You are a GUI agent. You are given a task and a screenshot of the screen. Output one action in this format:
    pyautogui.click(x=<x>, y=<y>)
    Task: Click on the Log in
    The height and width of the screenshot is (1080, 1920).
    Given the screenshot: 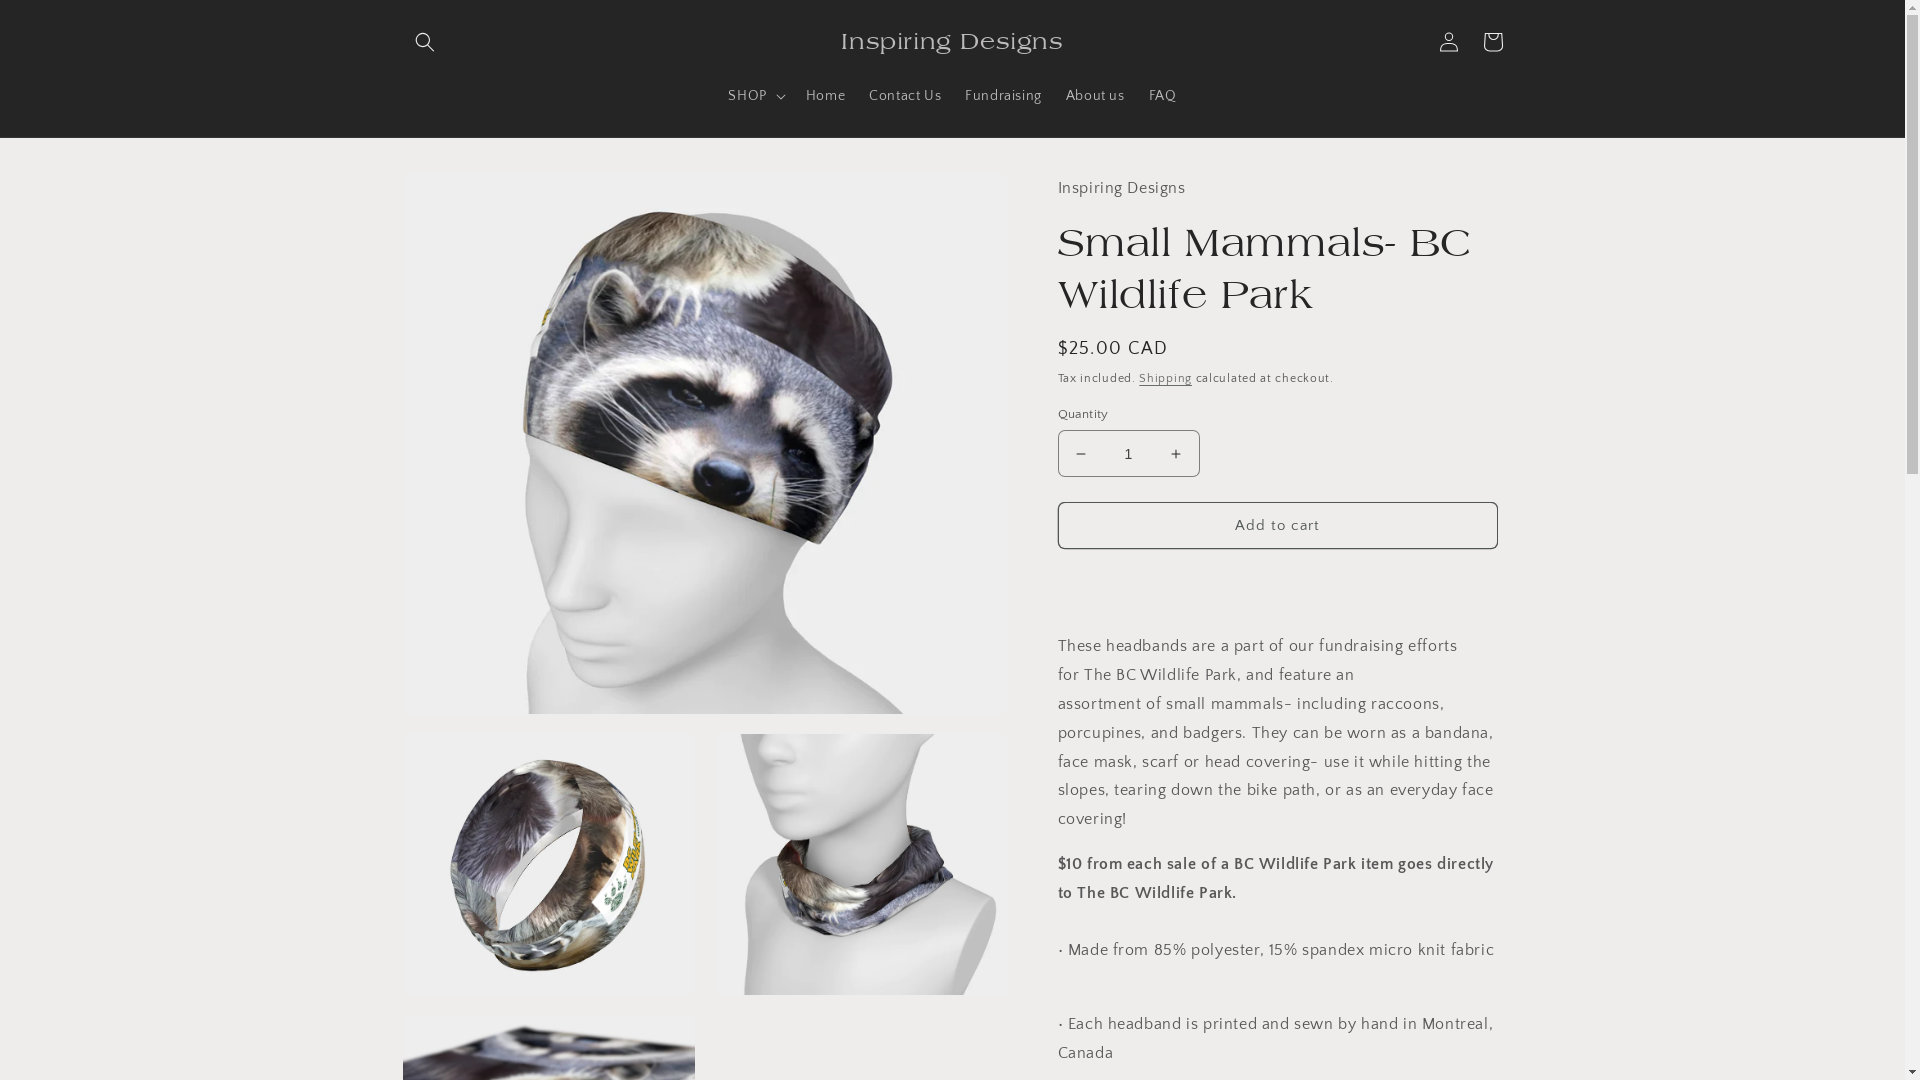 What is the action you would take?
    pyautogui.click(x=1448, y=42)
    